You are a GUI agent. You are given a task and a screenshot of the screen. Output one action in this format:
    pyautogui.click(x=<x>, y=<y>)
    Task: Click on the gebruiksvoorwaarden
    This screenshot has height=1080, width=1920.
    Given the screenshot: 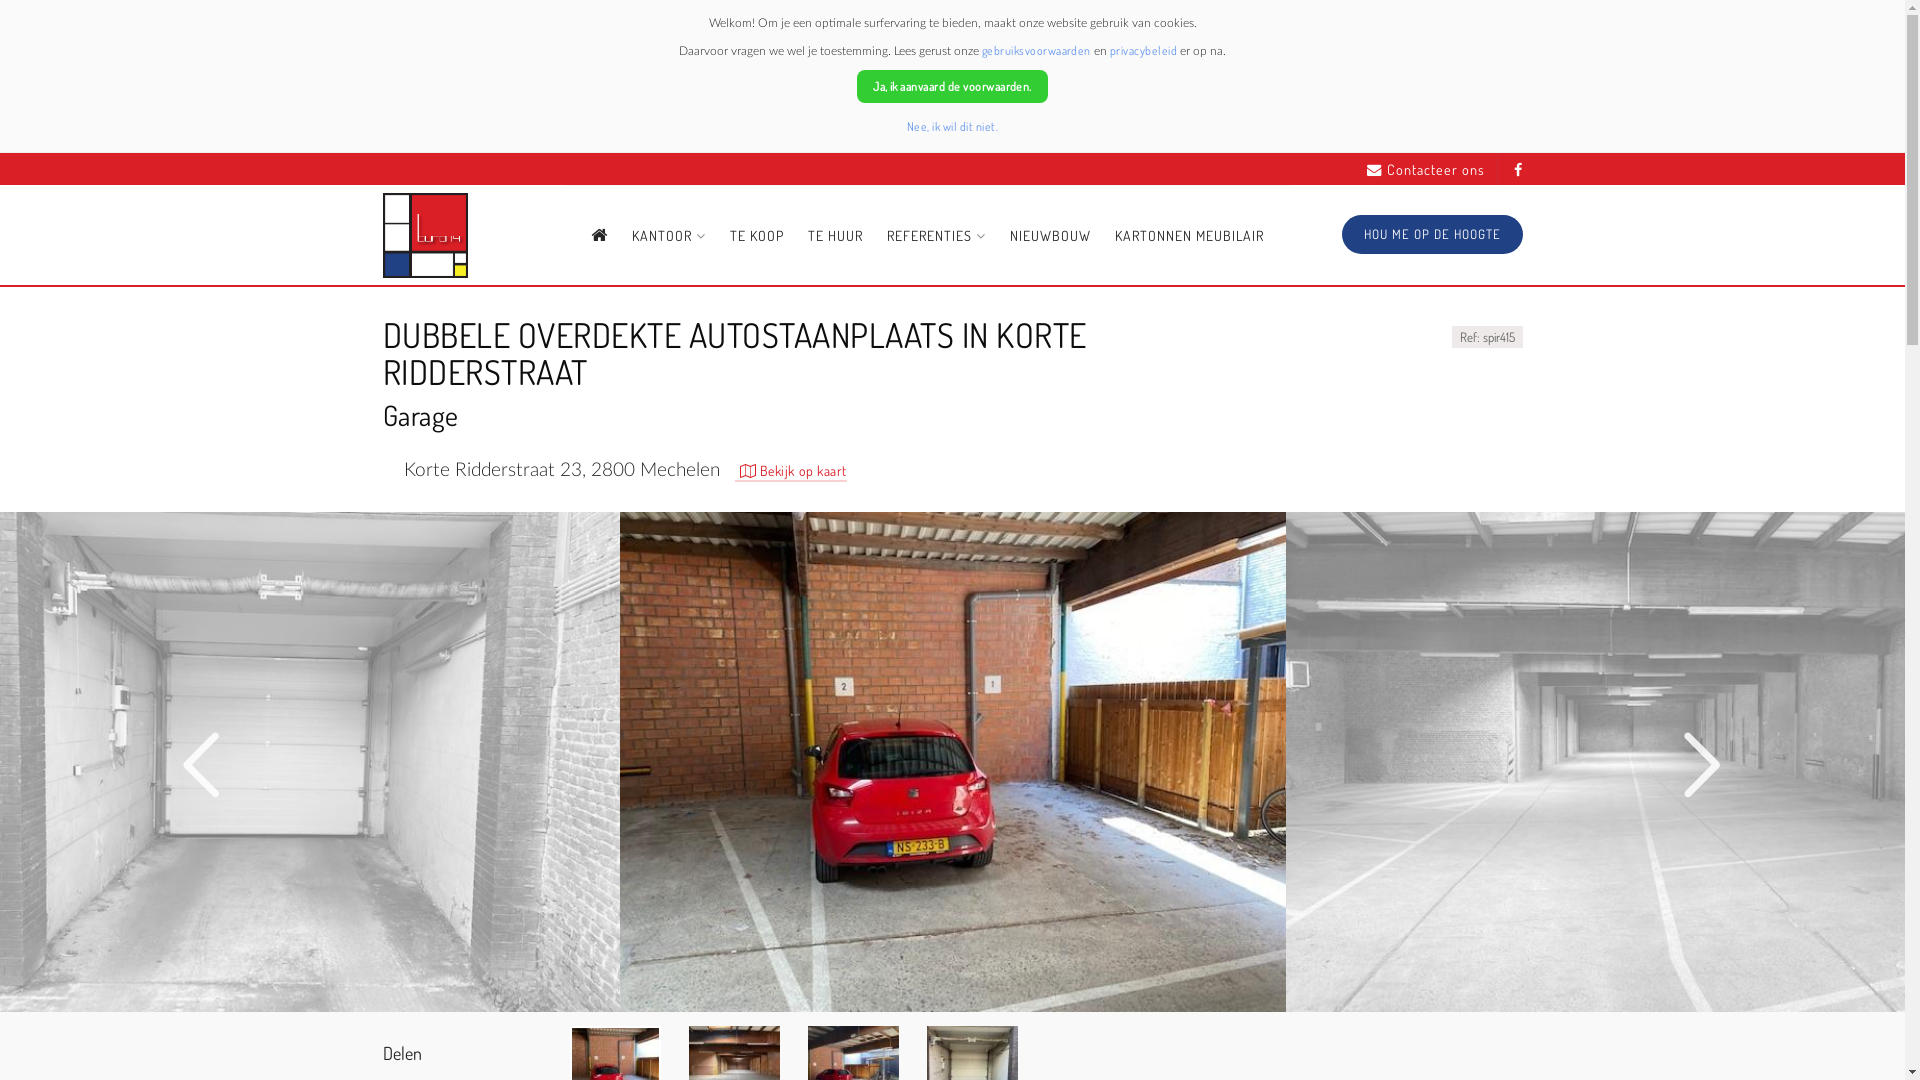 What is the action you would take?
    pyautogui.click(x=1036, y=50)
    